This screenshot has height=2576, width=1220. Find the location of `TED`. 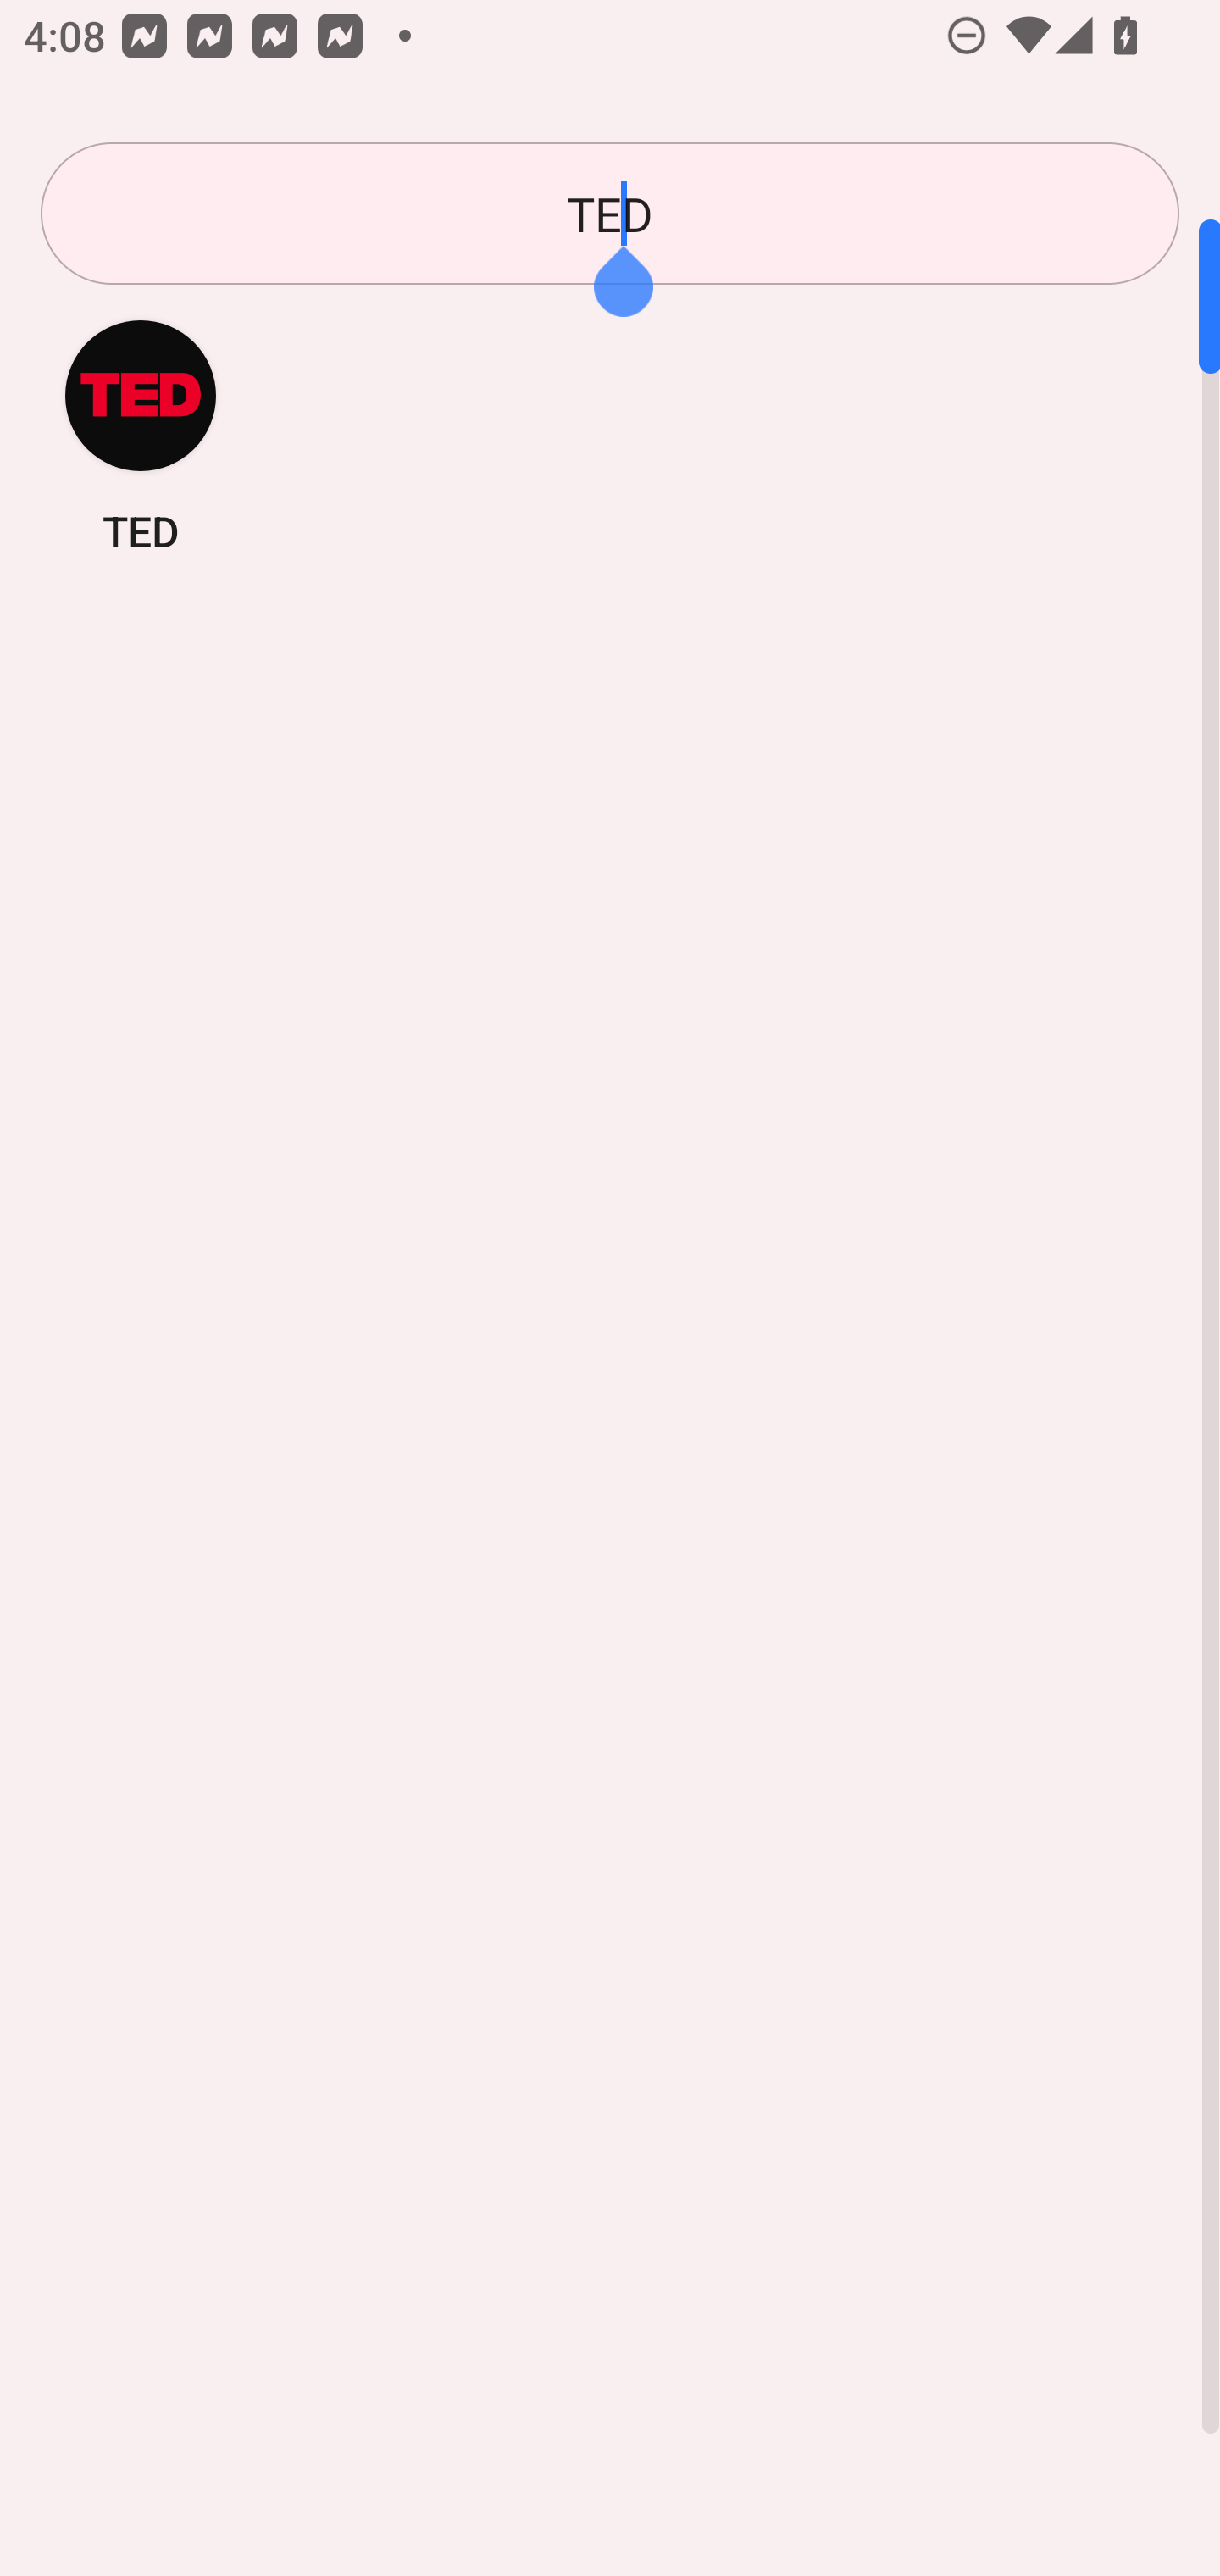

TED is located at coordinates (141, 436).